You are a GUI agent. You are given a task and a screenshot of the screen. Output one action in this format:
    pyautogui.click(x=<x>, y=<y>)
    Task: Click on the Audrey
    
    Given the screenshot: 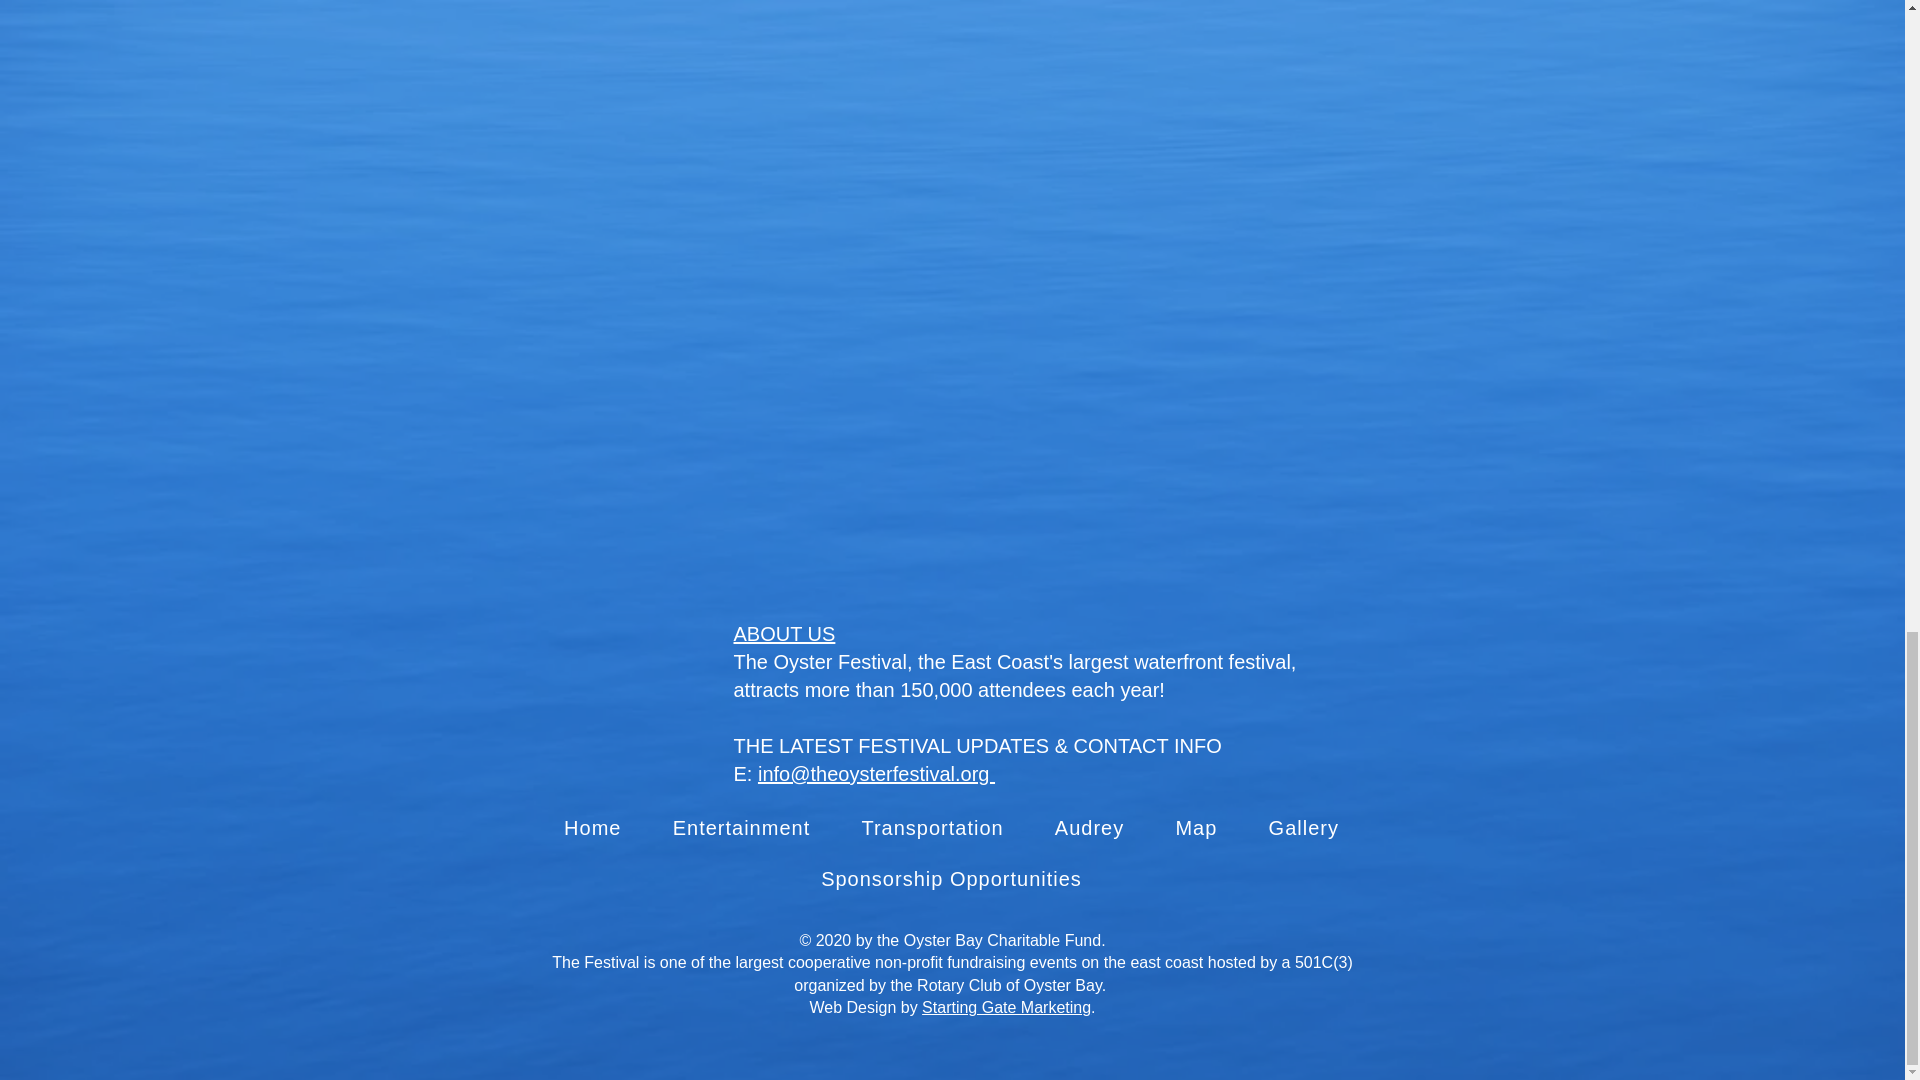 What is the action you would take?
    pyautogui.click(x=1089, y=828)
    